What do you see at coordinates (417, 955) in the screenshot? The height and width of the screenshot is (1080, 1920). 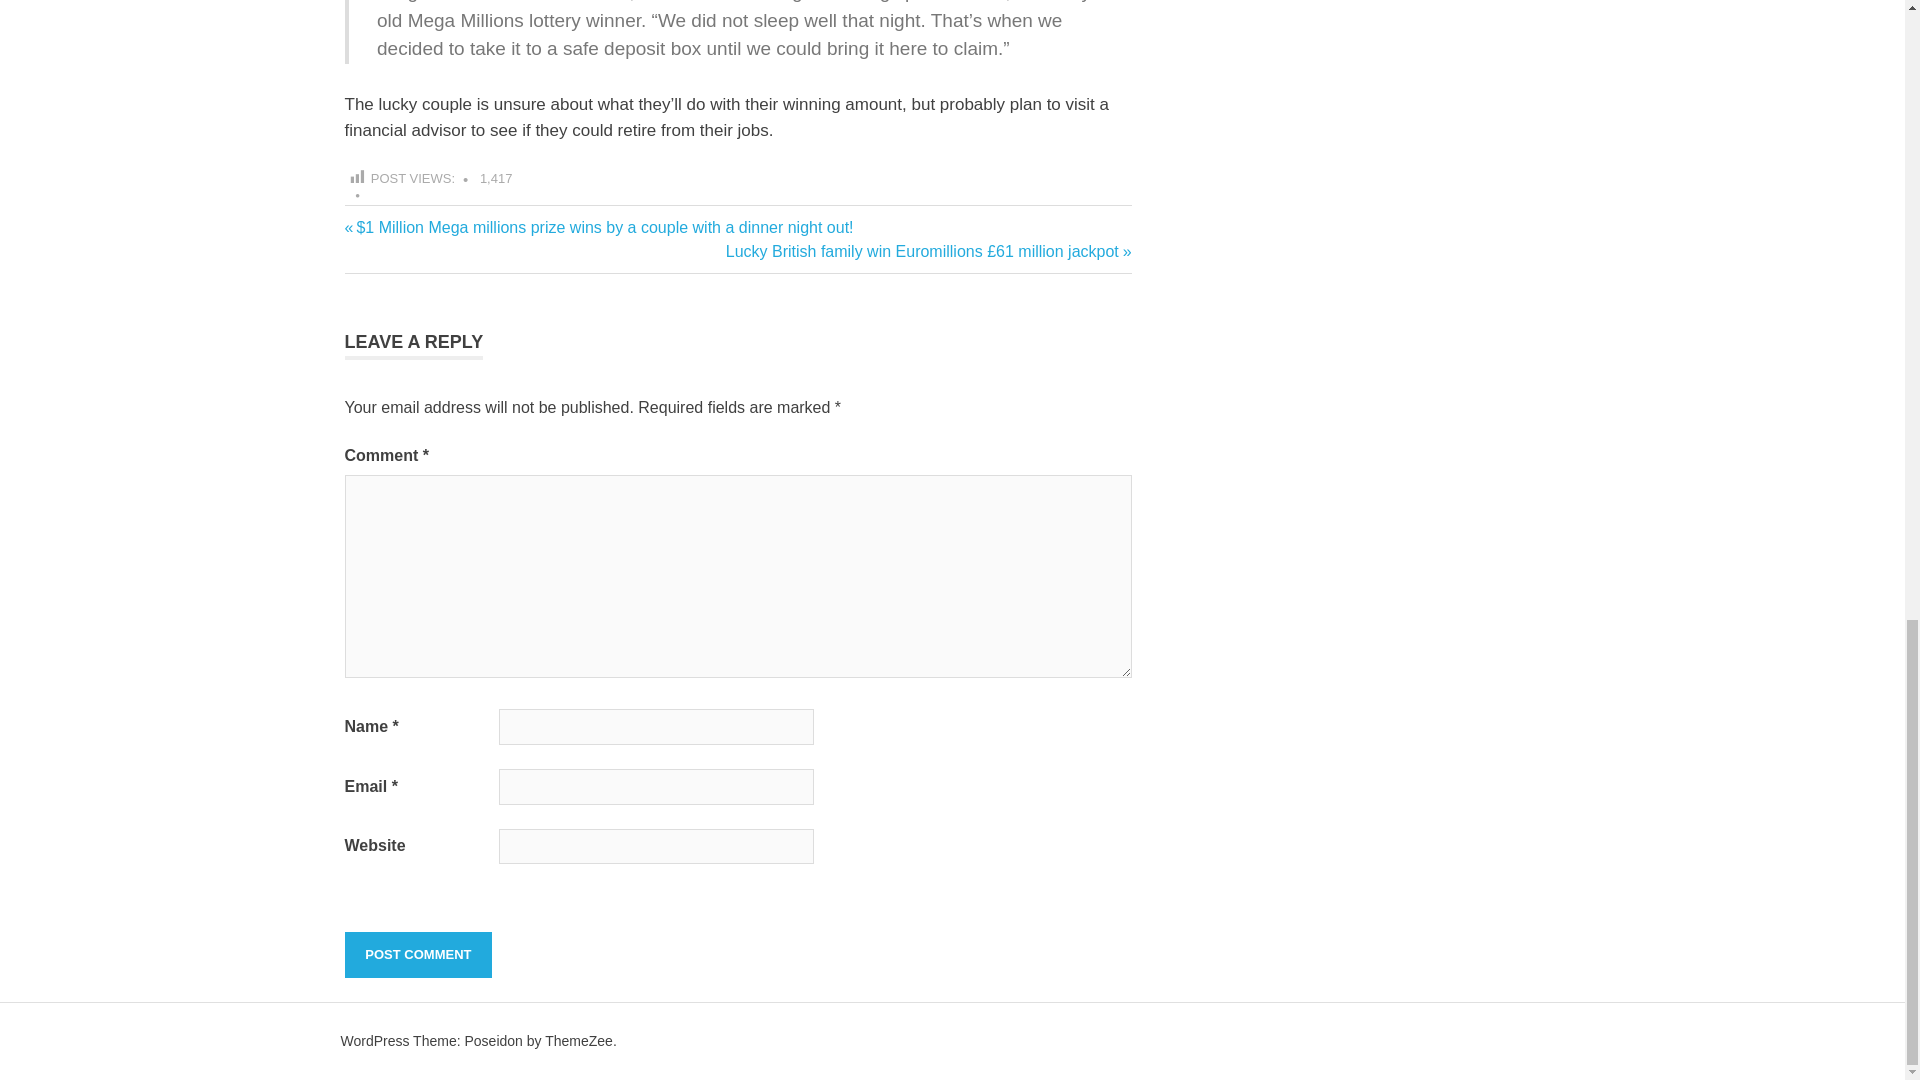 I see `Post Comment` at bounding box center [417, 955].